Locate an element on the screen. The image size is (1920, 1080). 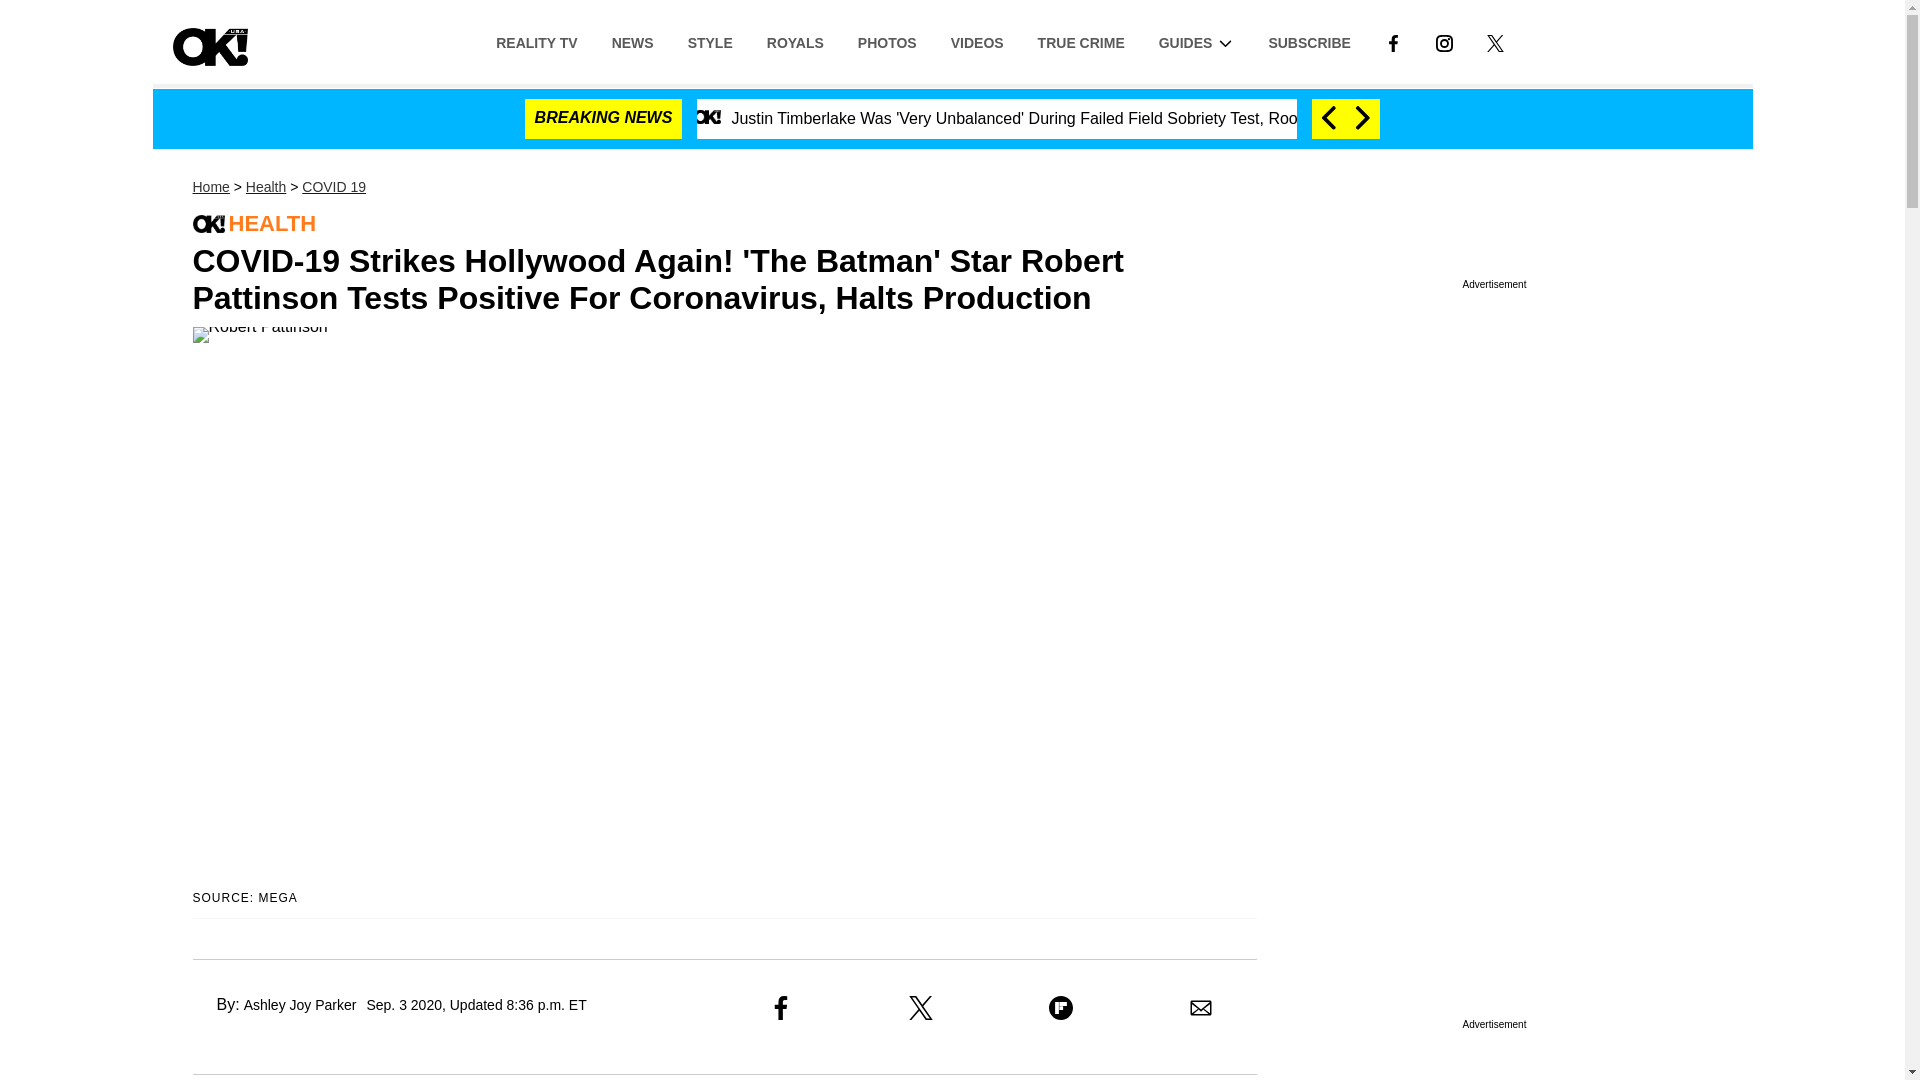
LINK TO FACEBOOK is located at coordinates (1392, 42).